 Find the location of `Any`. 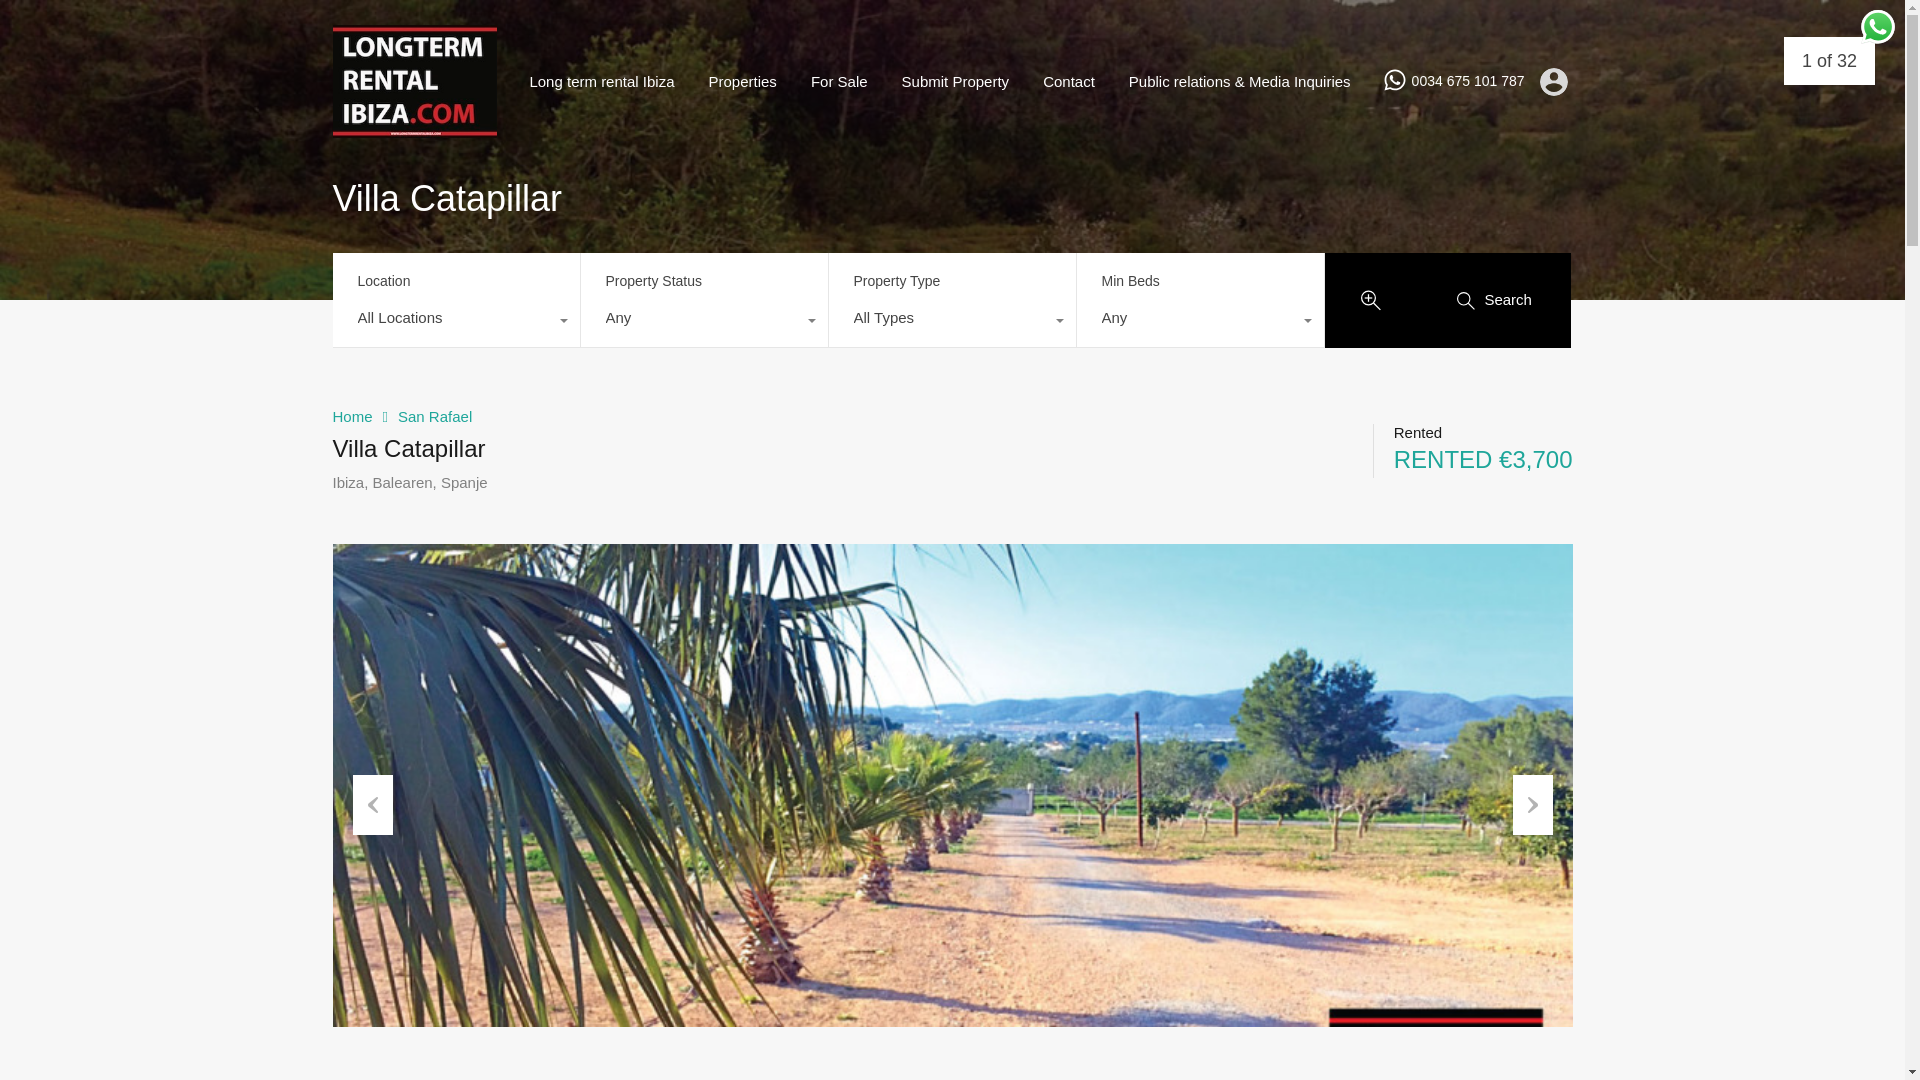

Any is located at coordinates (703, 322).